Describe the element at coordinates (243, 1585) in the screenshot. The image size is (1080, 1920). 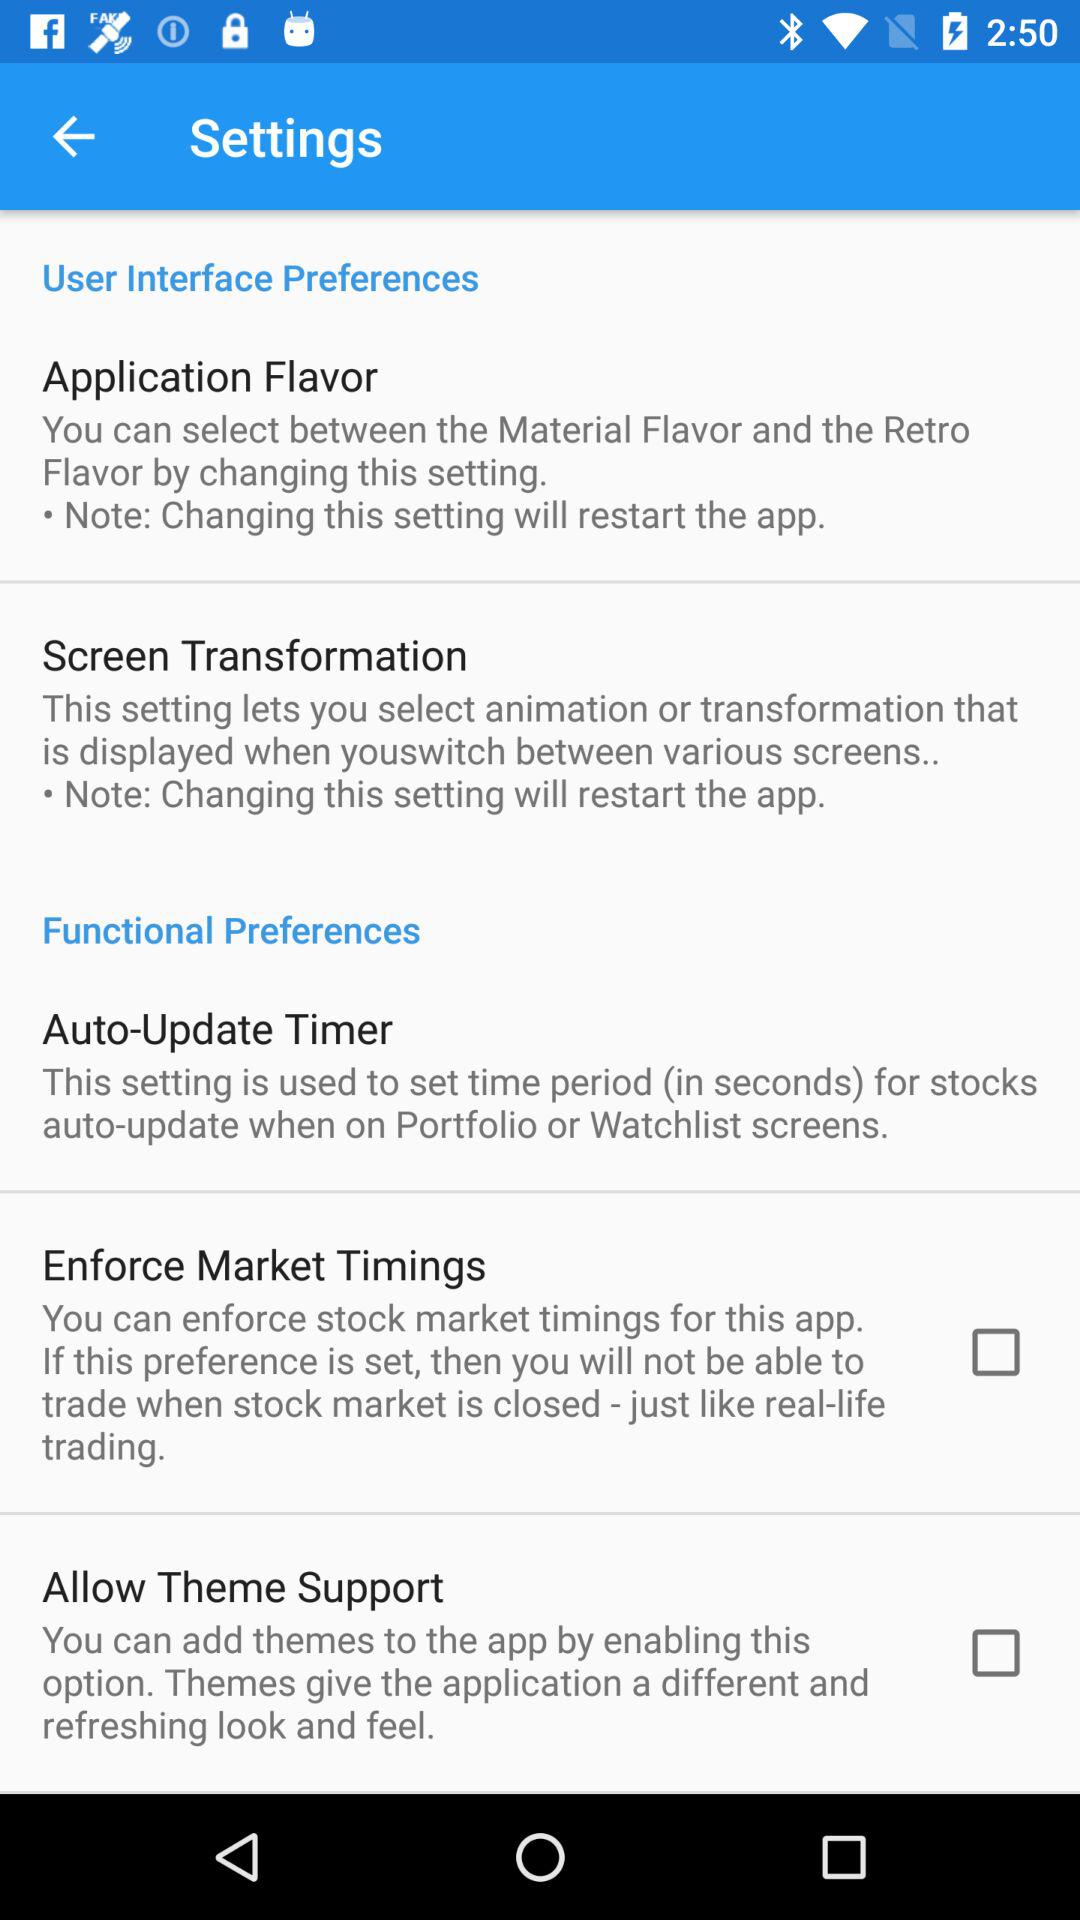
I see `click allow theme support icon` at that location.